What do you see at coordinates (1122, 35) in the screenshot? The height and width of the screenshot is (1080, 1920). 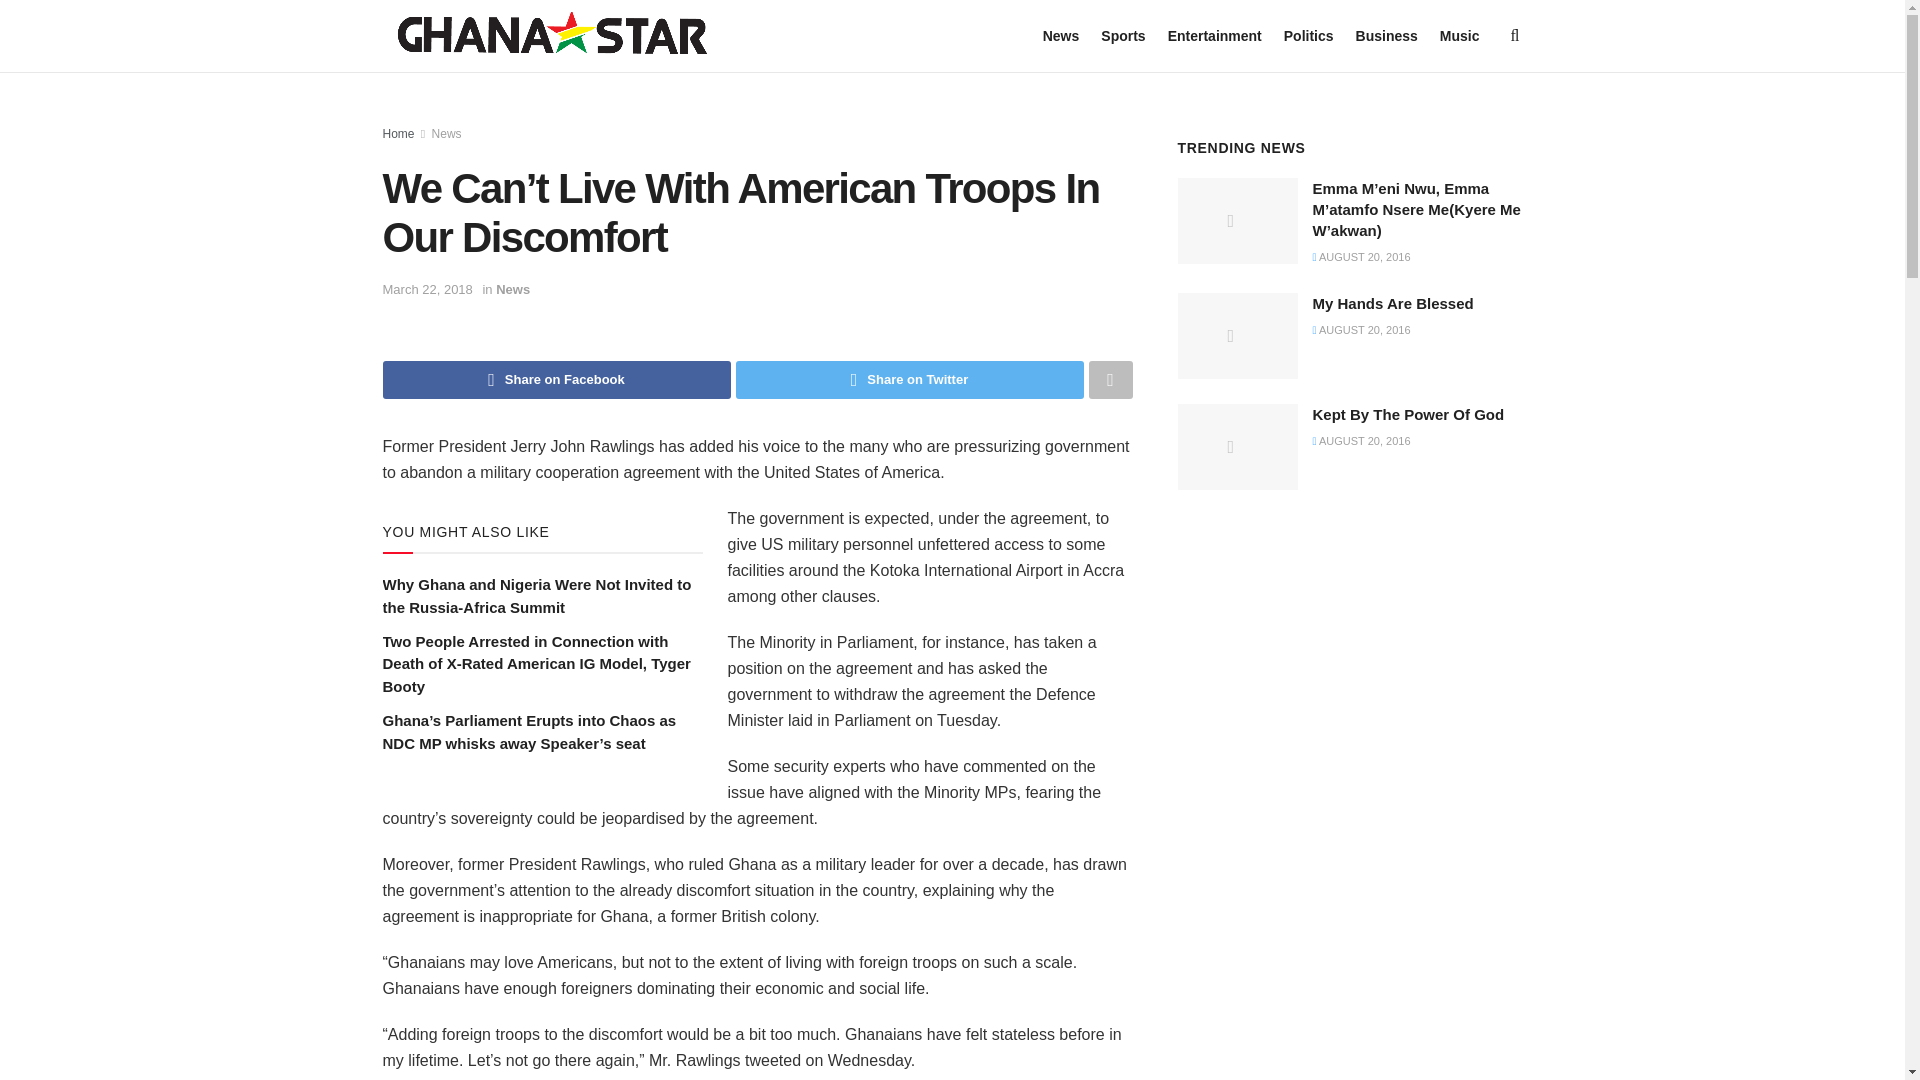 I see `Sports` at bounding box center [1122, 35].